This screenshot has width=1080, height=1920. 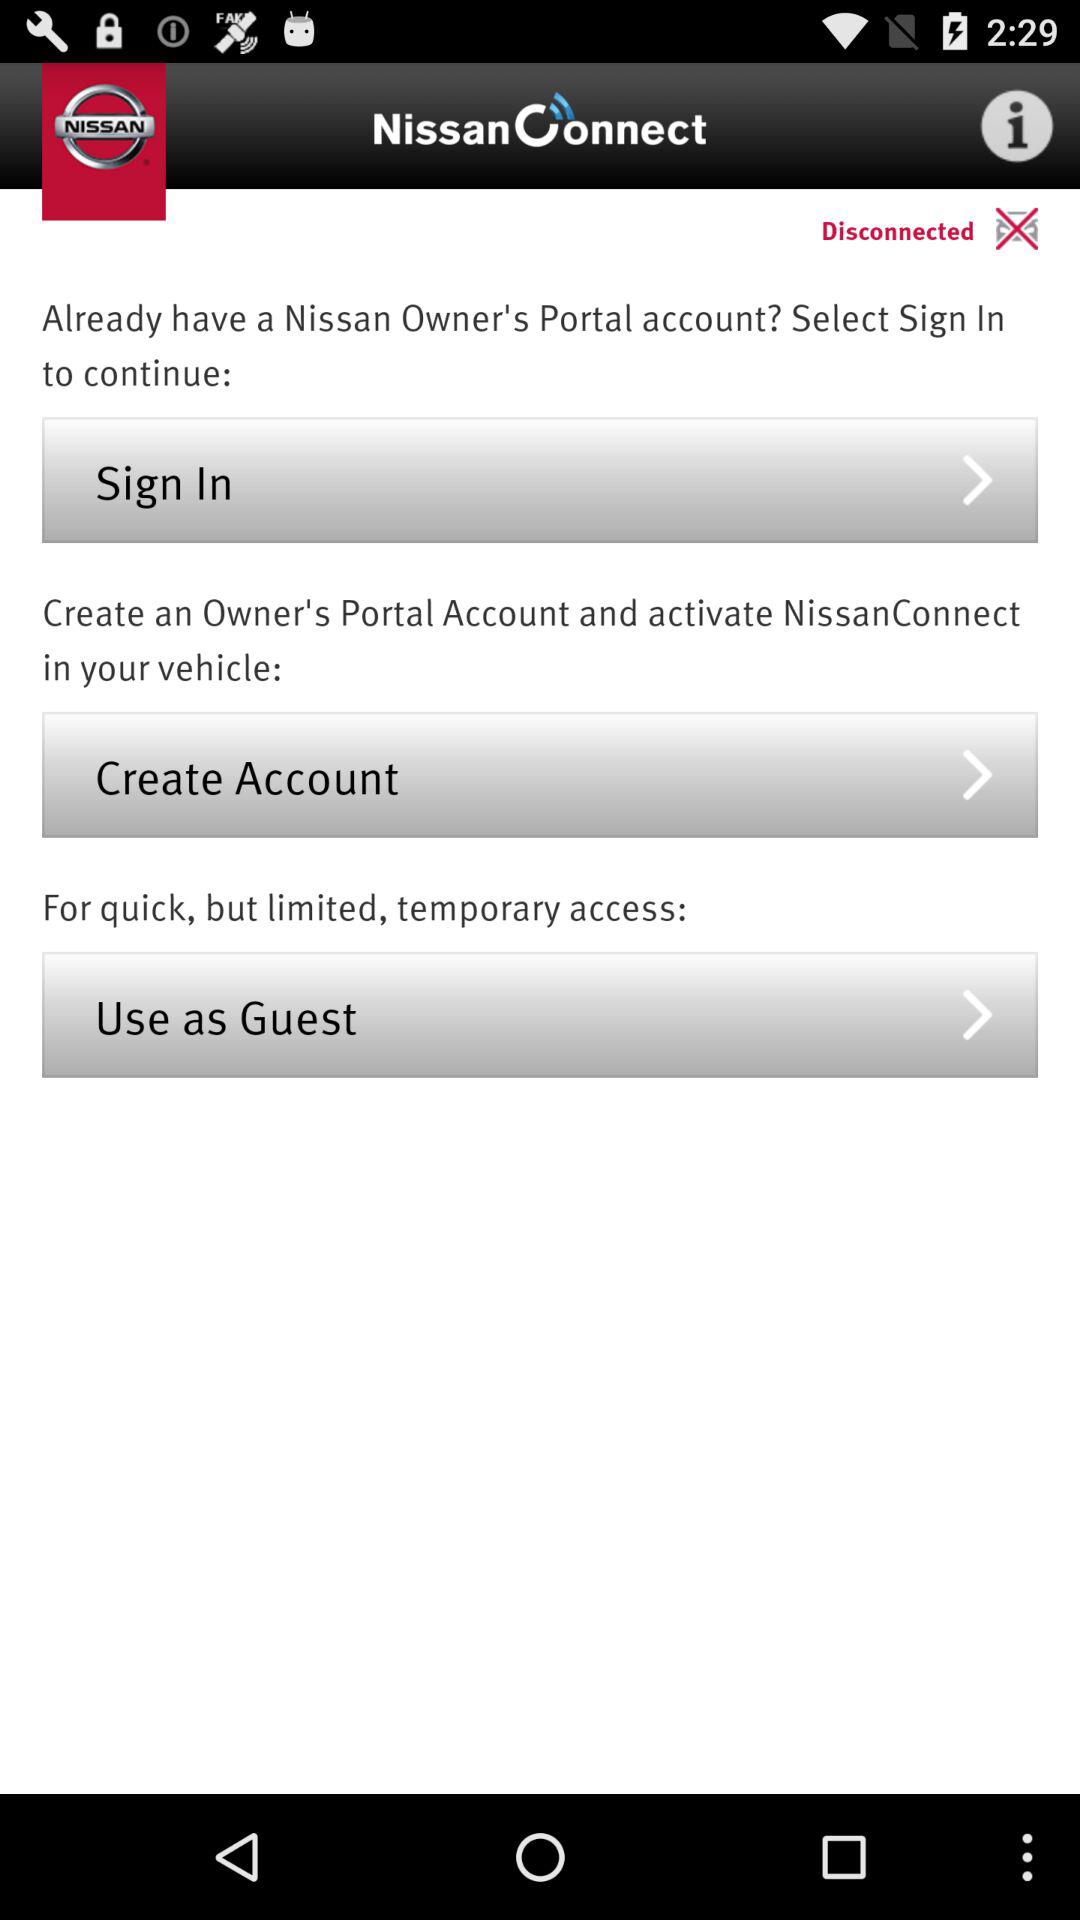 What do you see at coordinates (540, 126) in the screenshot?
I see `click on nissan connect` at bounding box center [540, 126].